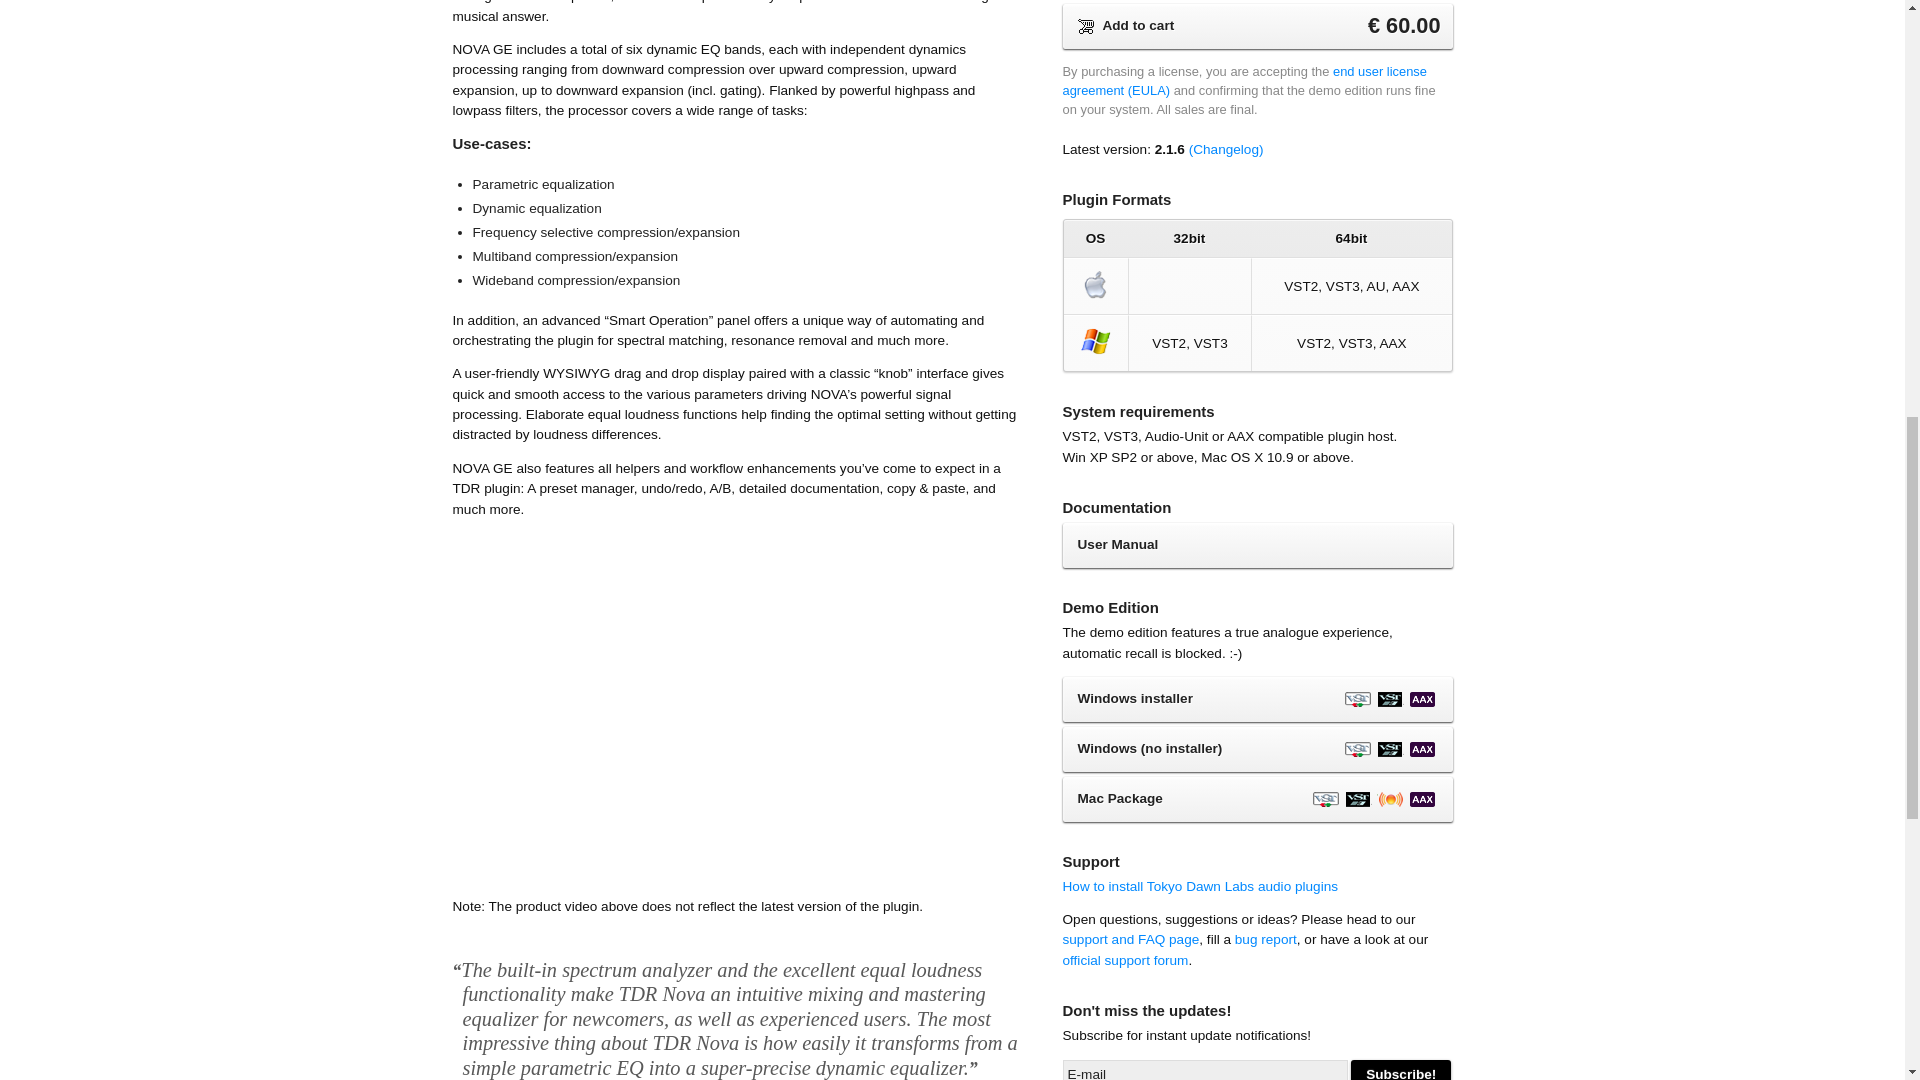  What do you see at coordinates (1256, 798) in the screenshot?
I see `Mac Package` at bounding box center [1256, 798].